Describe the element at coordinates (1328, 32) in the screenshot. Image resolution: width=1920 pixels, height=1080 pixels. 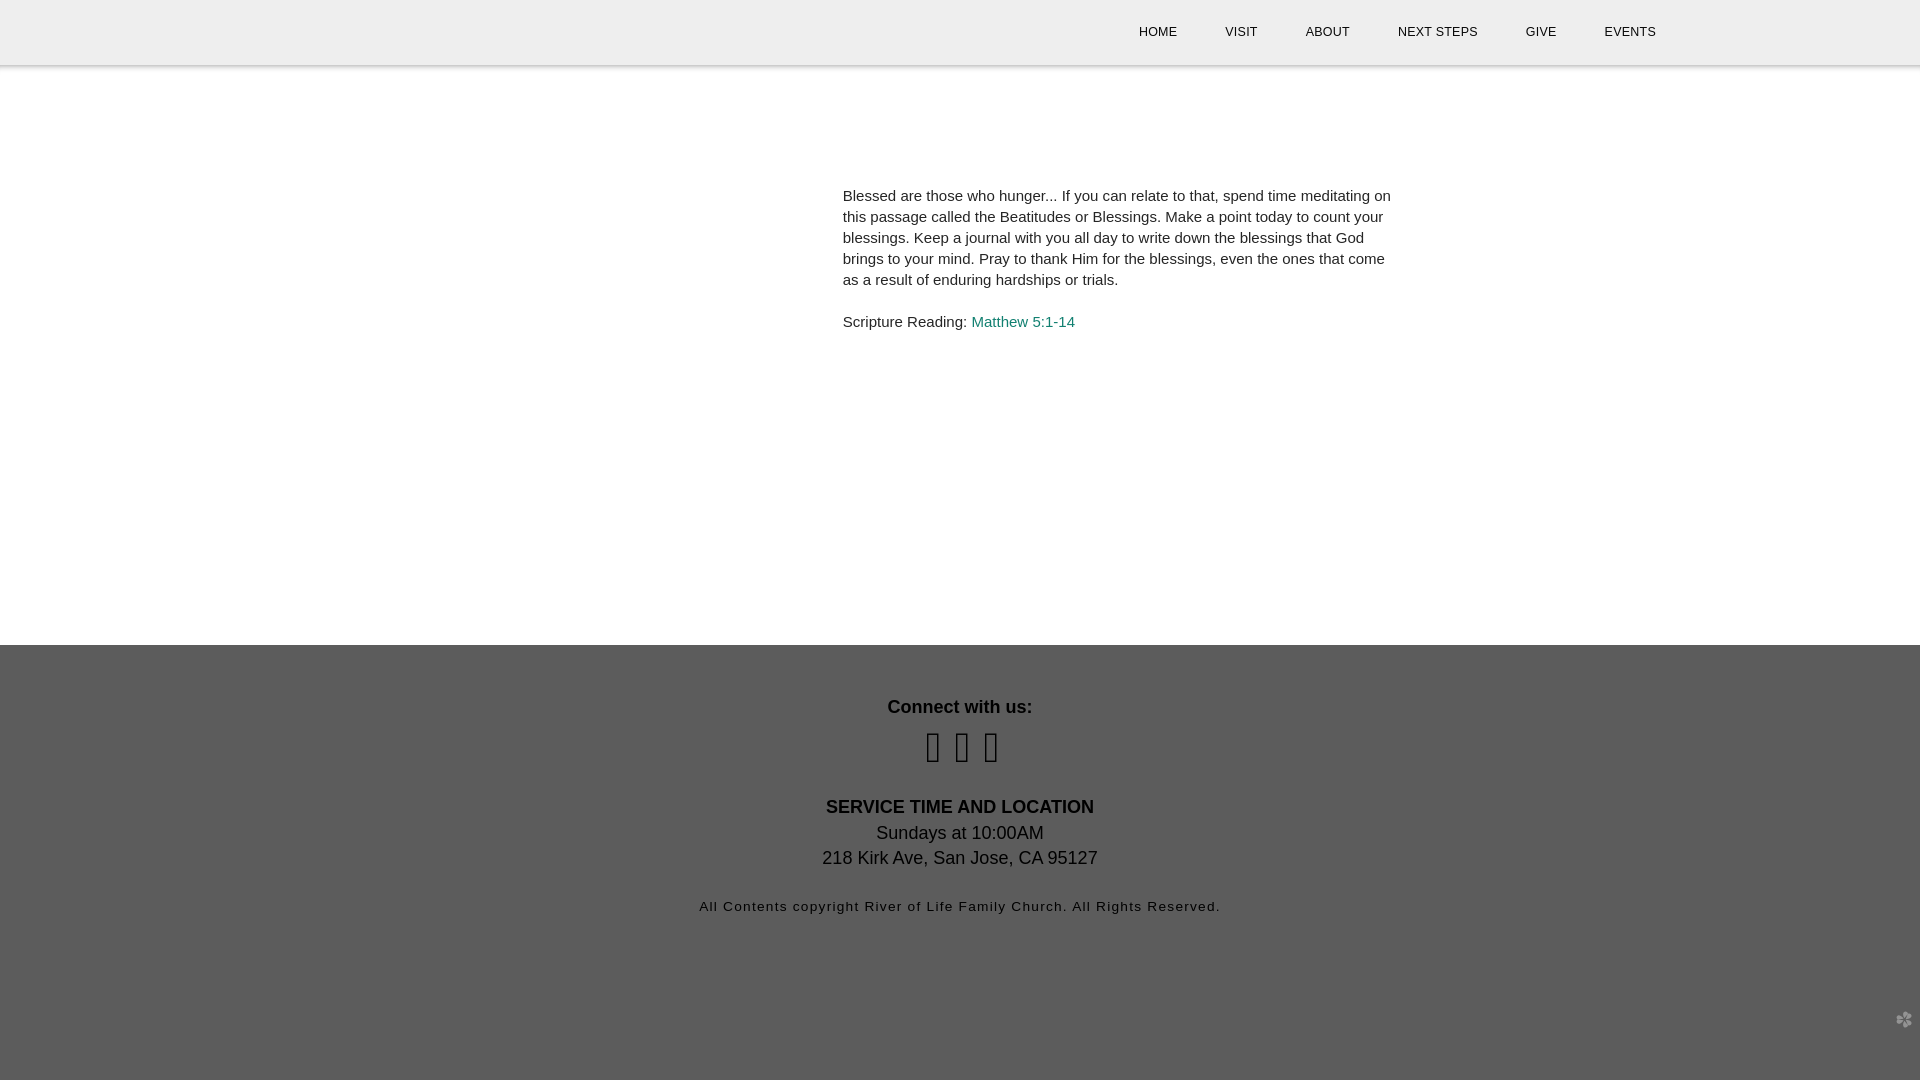
I see `ABOUT` at that location.